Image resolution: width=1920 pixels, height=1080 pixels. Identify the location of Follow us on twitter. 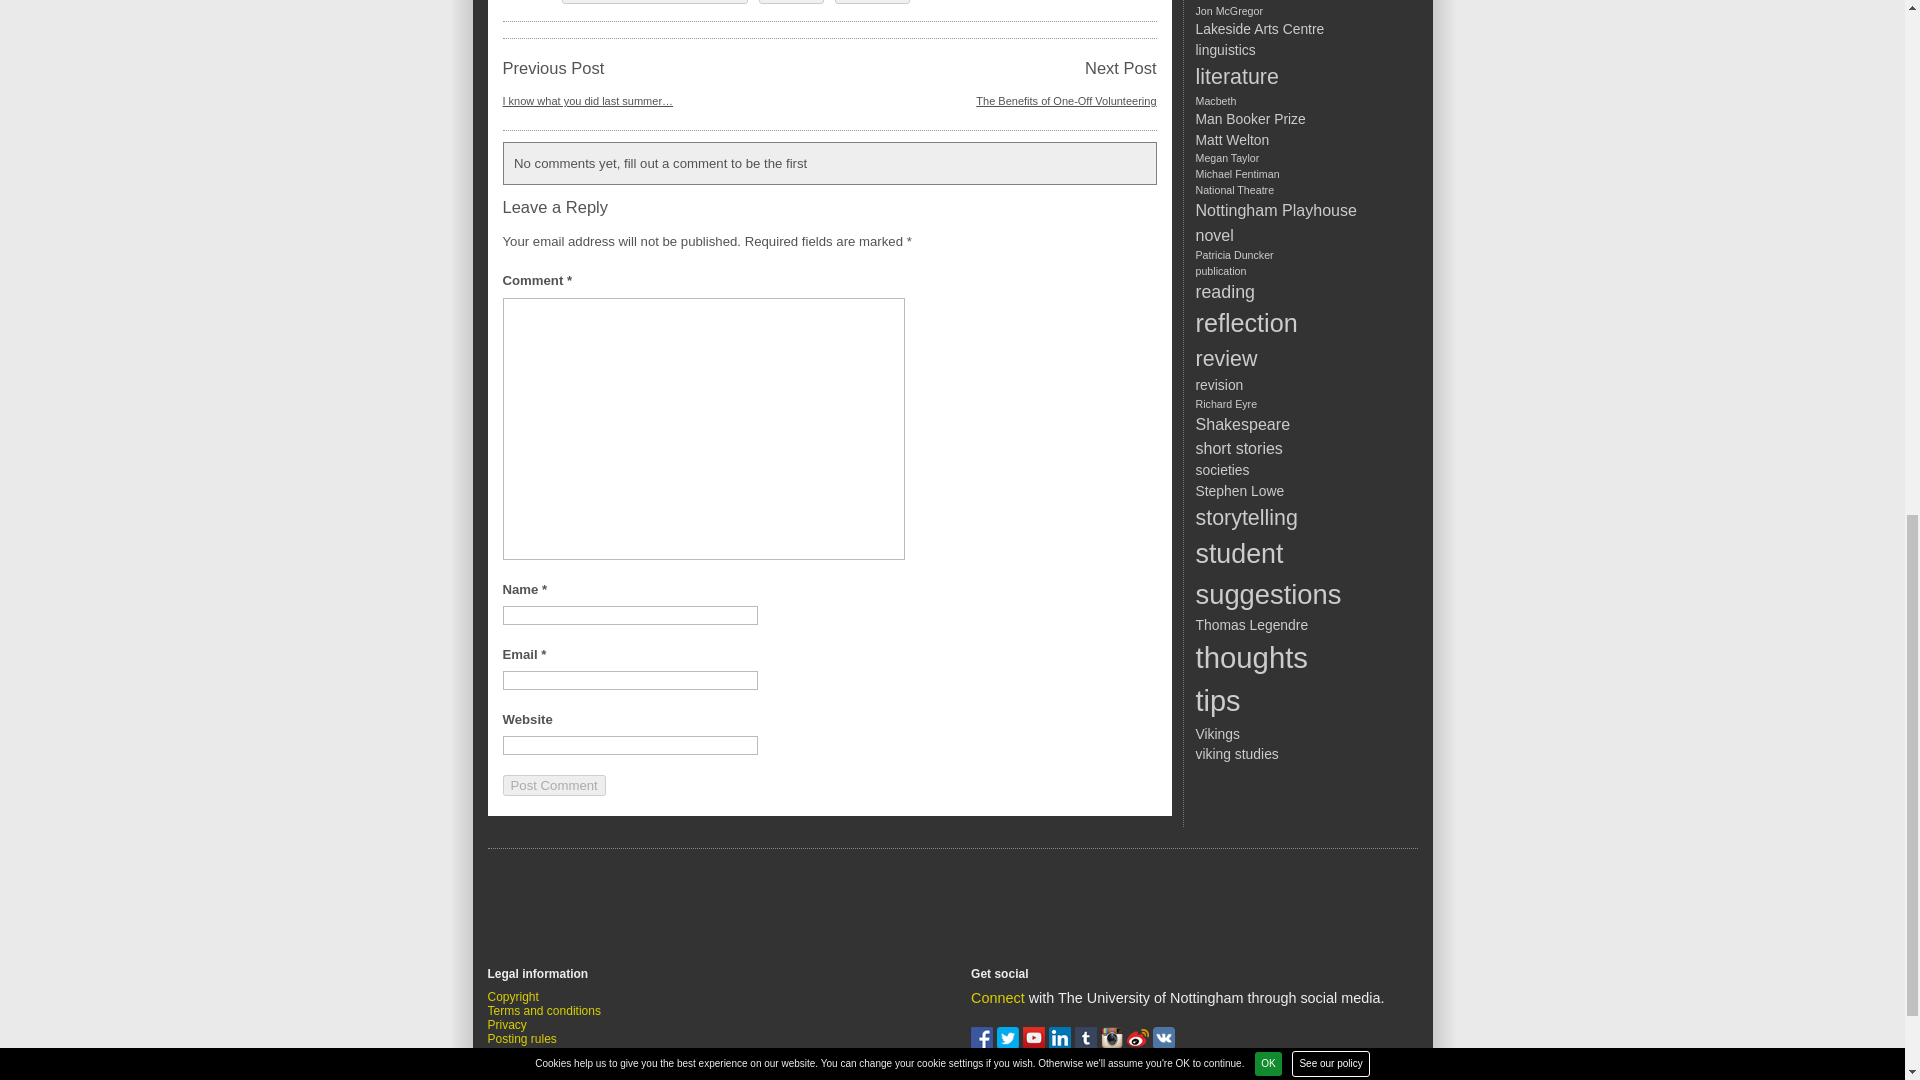
(1010, 1043).